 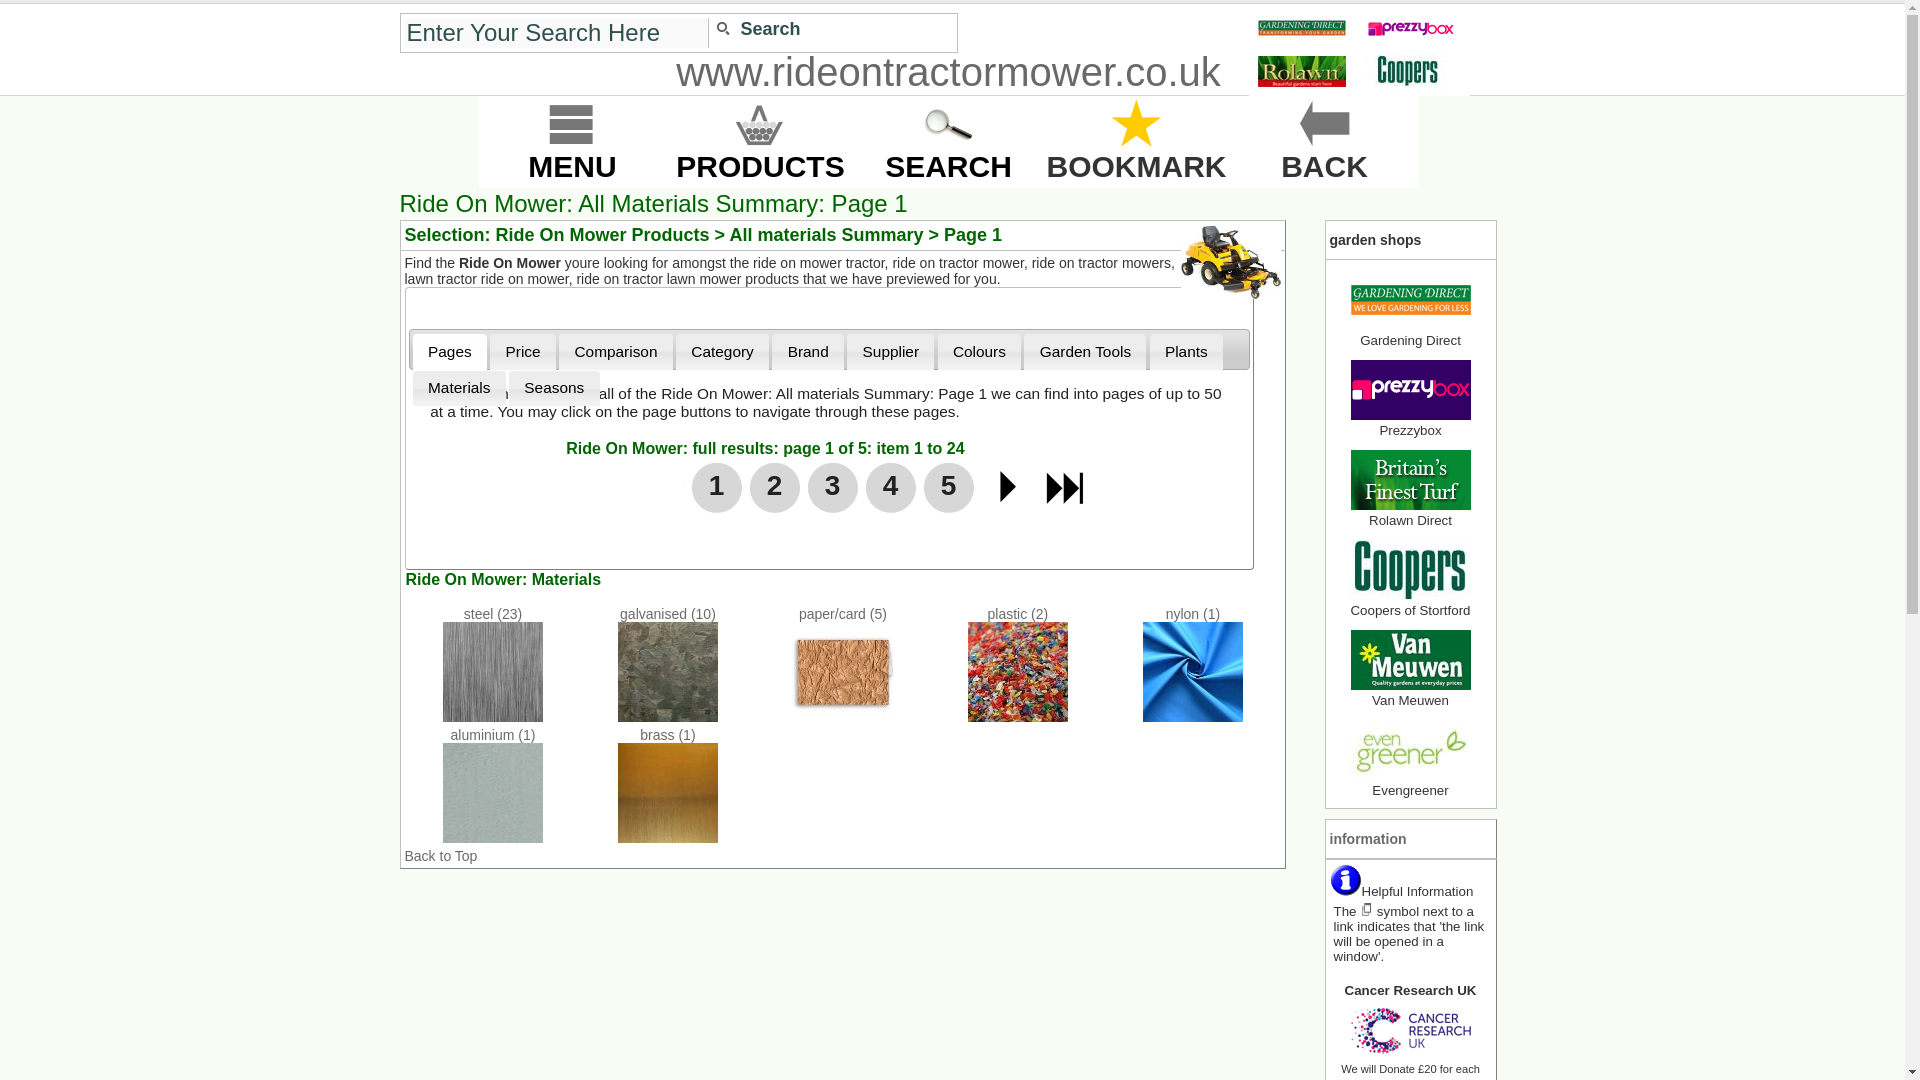 What do you see at coordinates (450, 351) in the screenshot?
I see `Pages` at bounding box center [450, 351].